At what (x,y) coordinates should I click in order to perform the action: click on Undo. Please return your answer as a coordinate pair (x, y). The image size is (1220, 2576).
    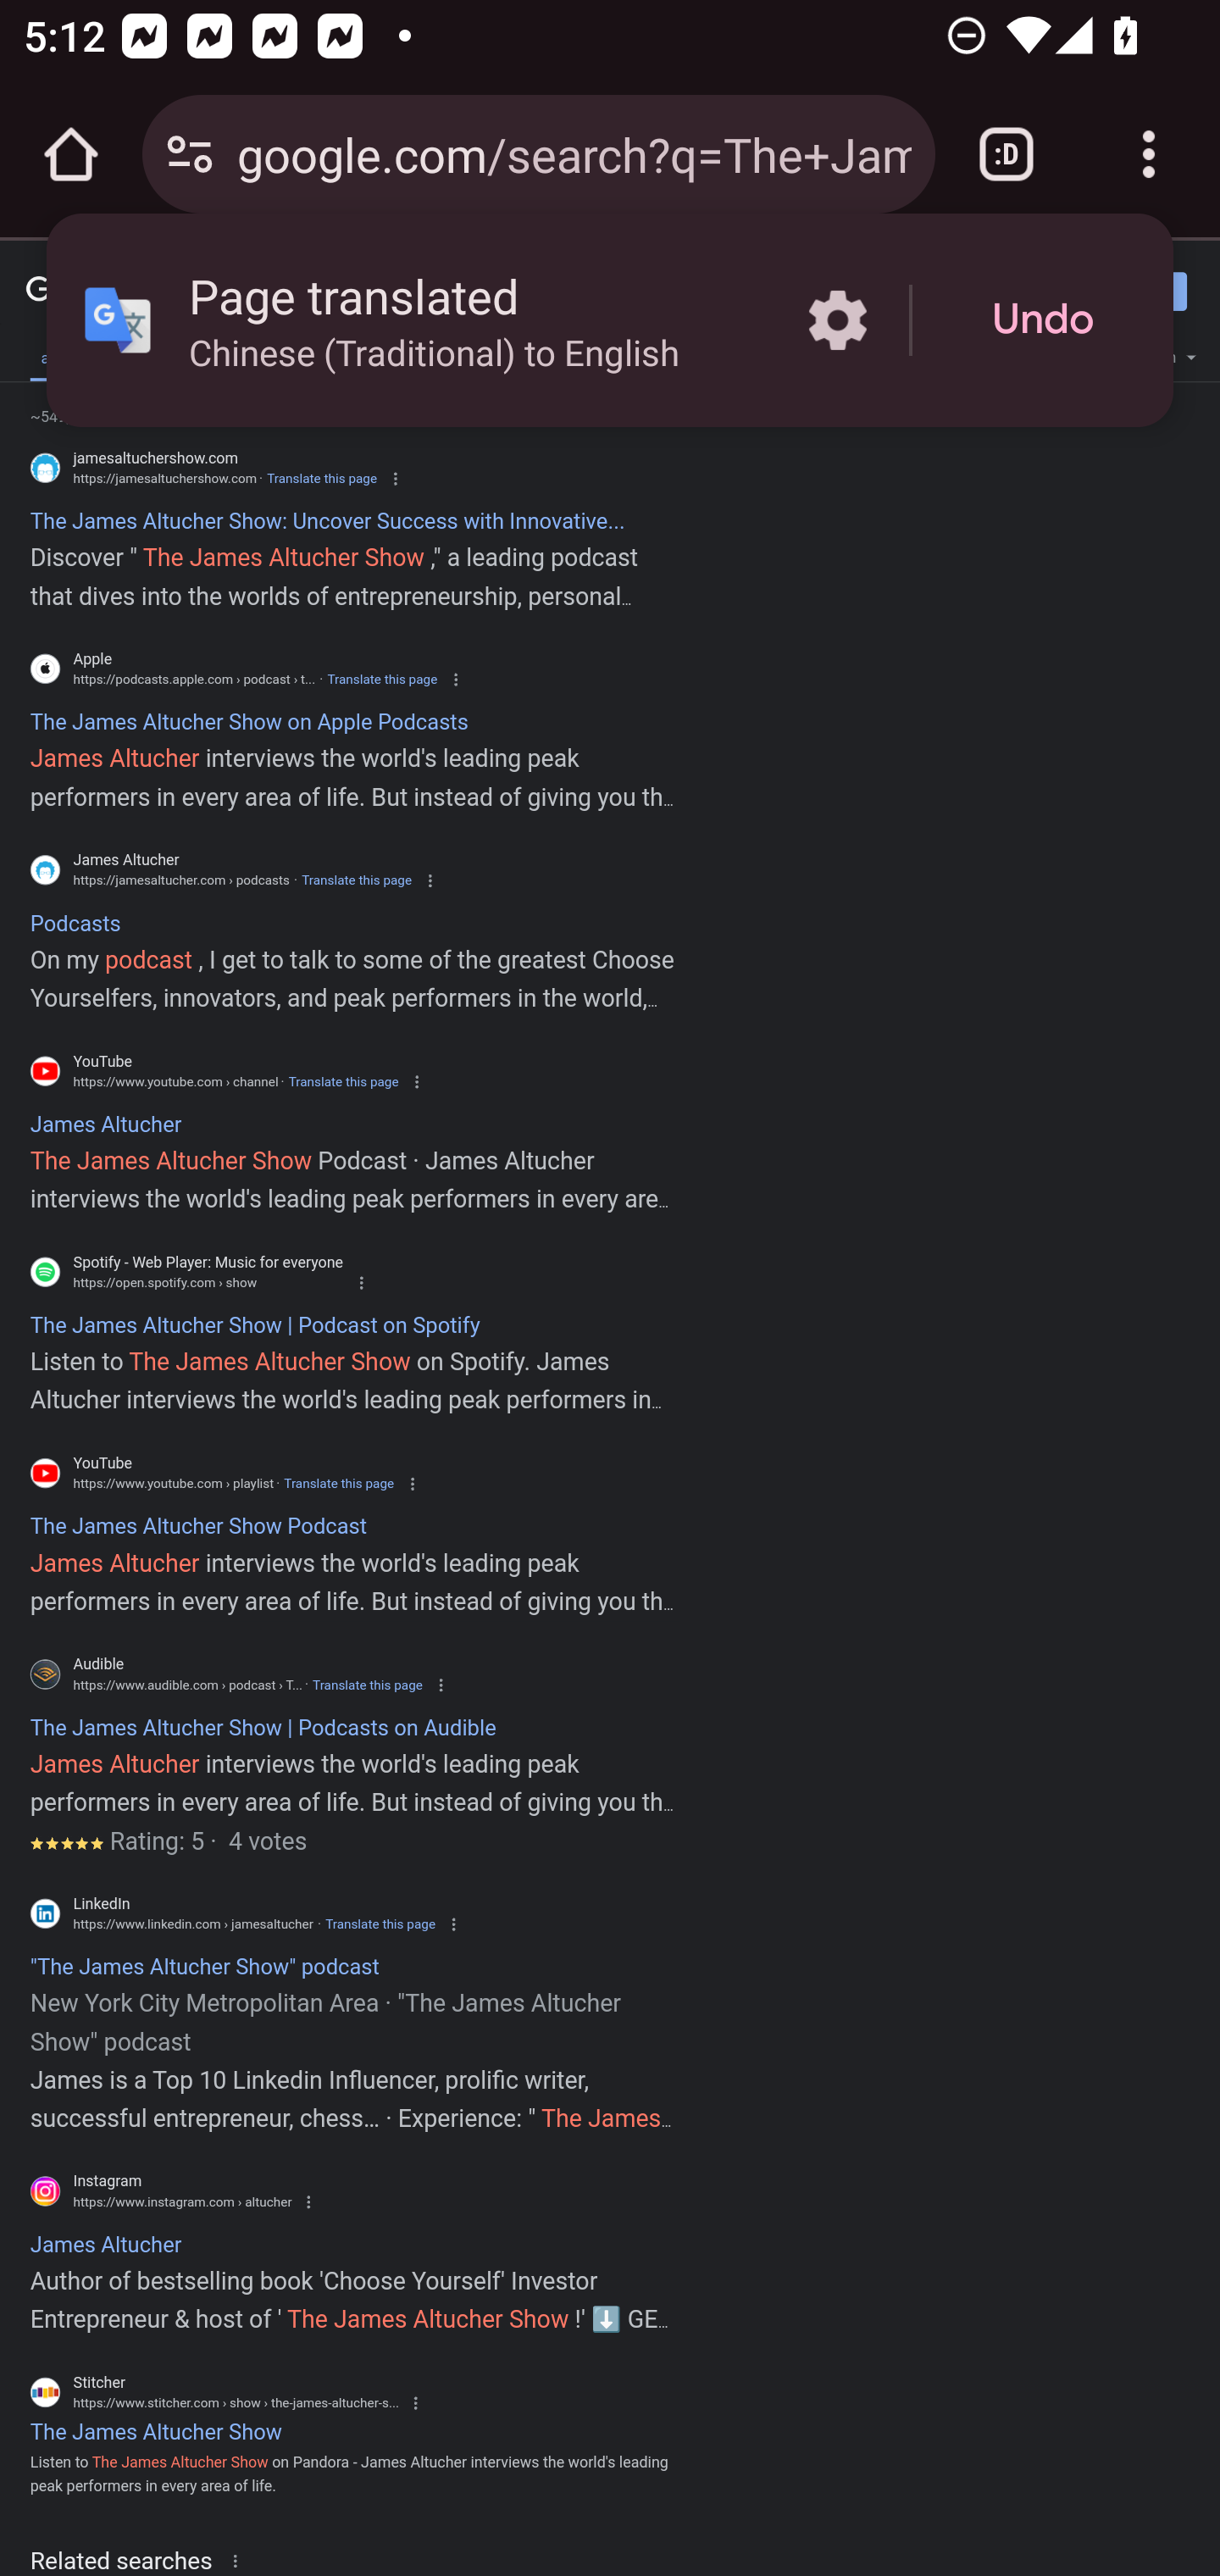
    Looking at the image, I should click on (1043, 320).